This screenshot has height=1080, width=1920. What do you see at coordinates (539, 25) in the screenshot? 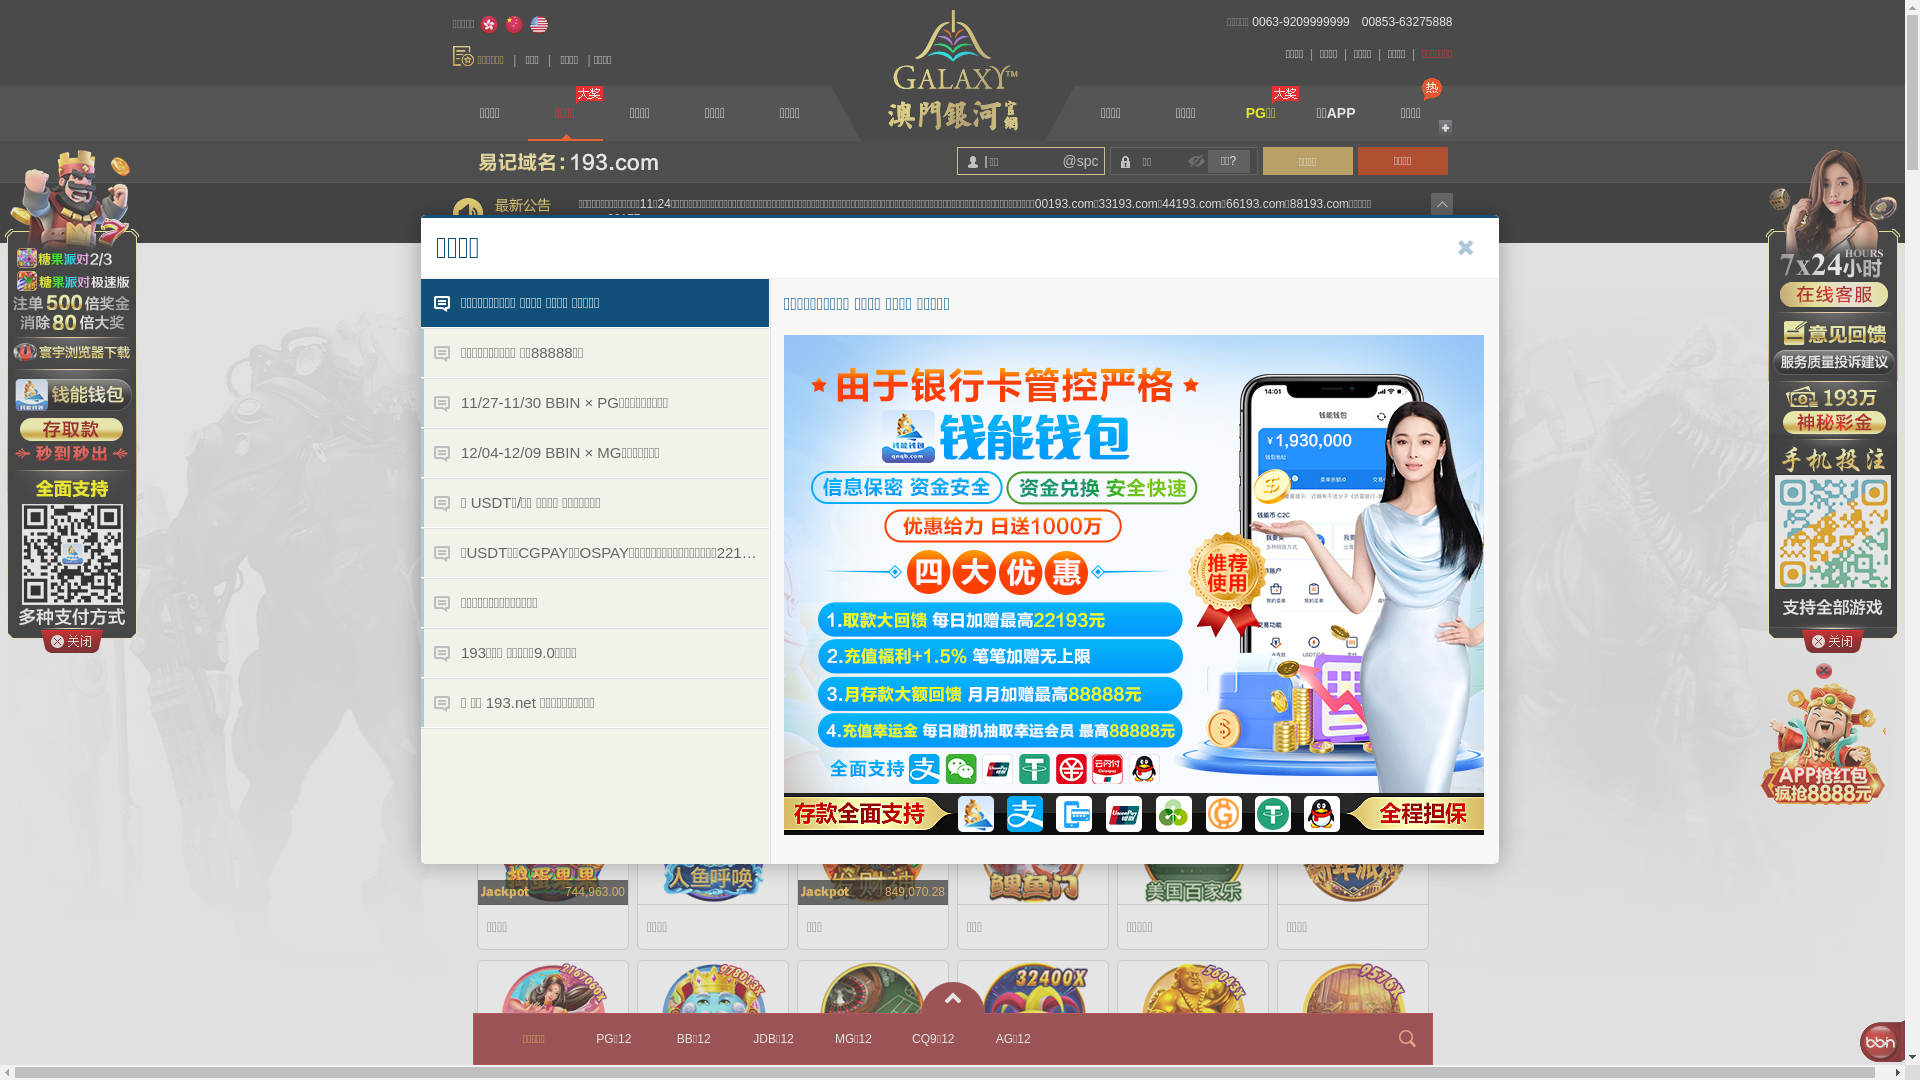
I see `English` at bounding box center [539, 25].